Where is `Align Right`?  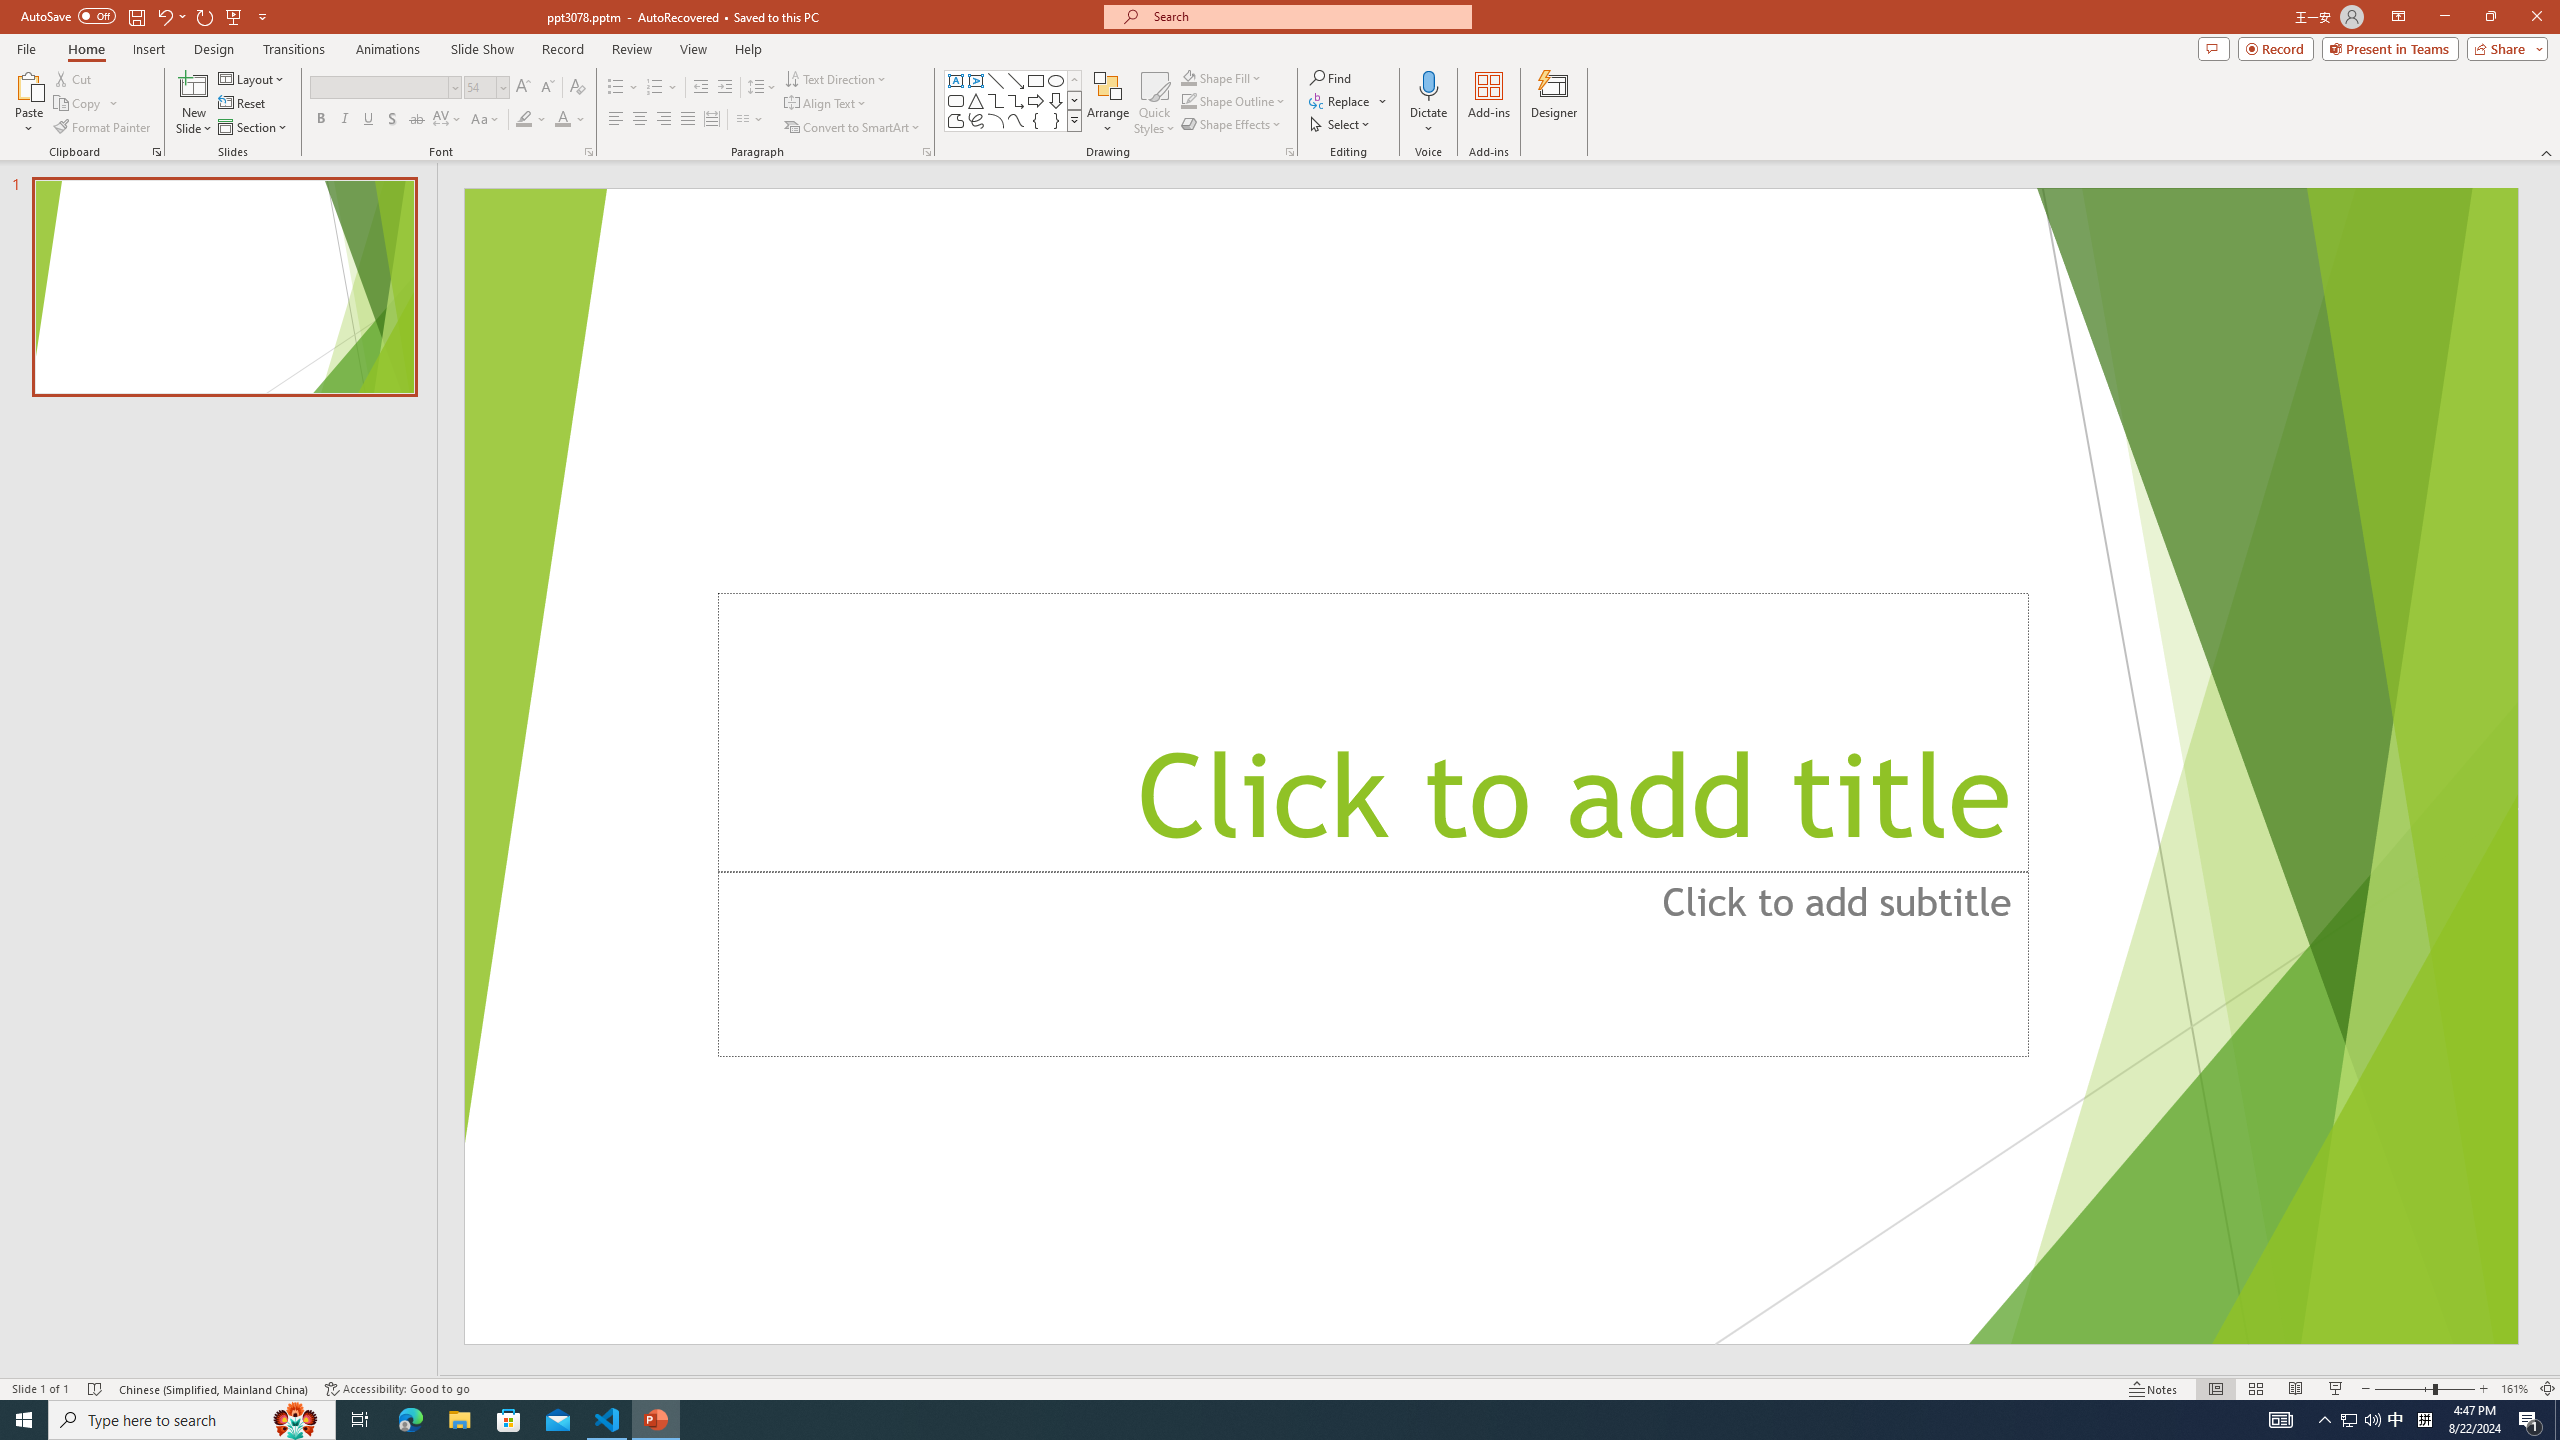
Align Right is located at coordinates (664, 120).